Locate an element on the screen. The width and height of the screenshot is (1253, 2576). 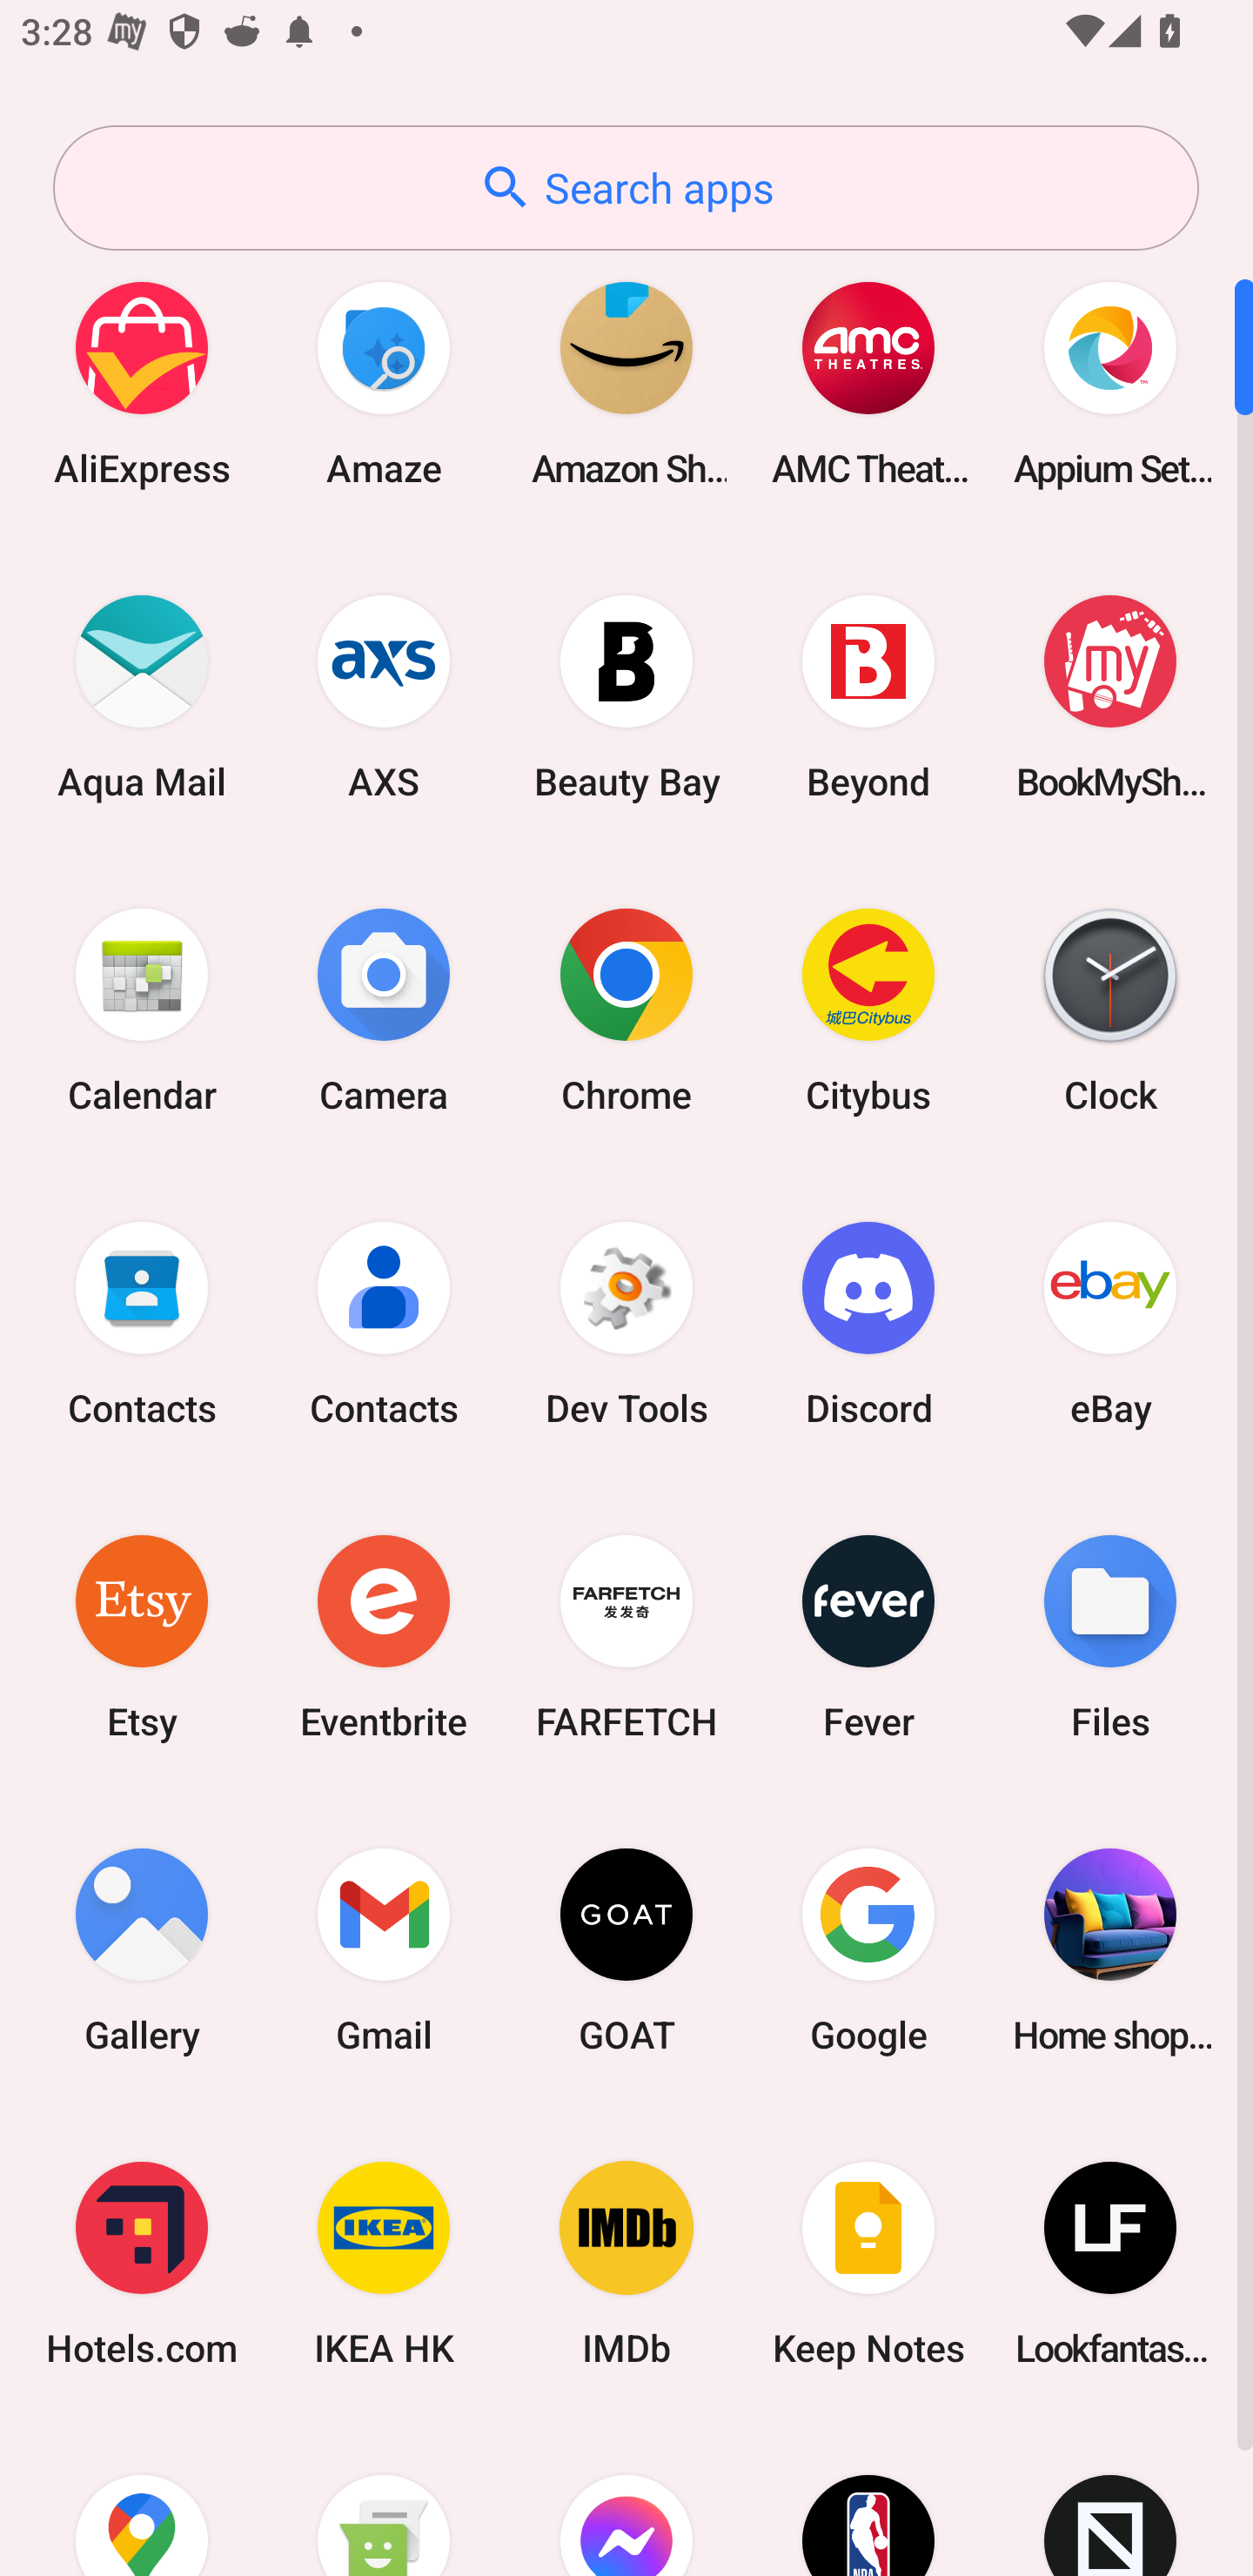
Home shopping is located at coordinates (1110, 1949).